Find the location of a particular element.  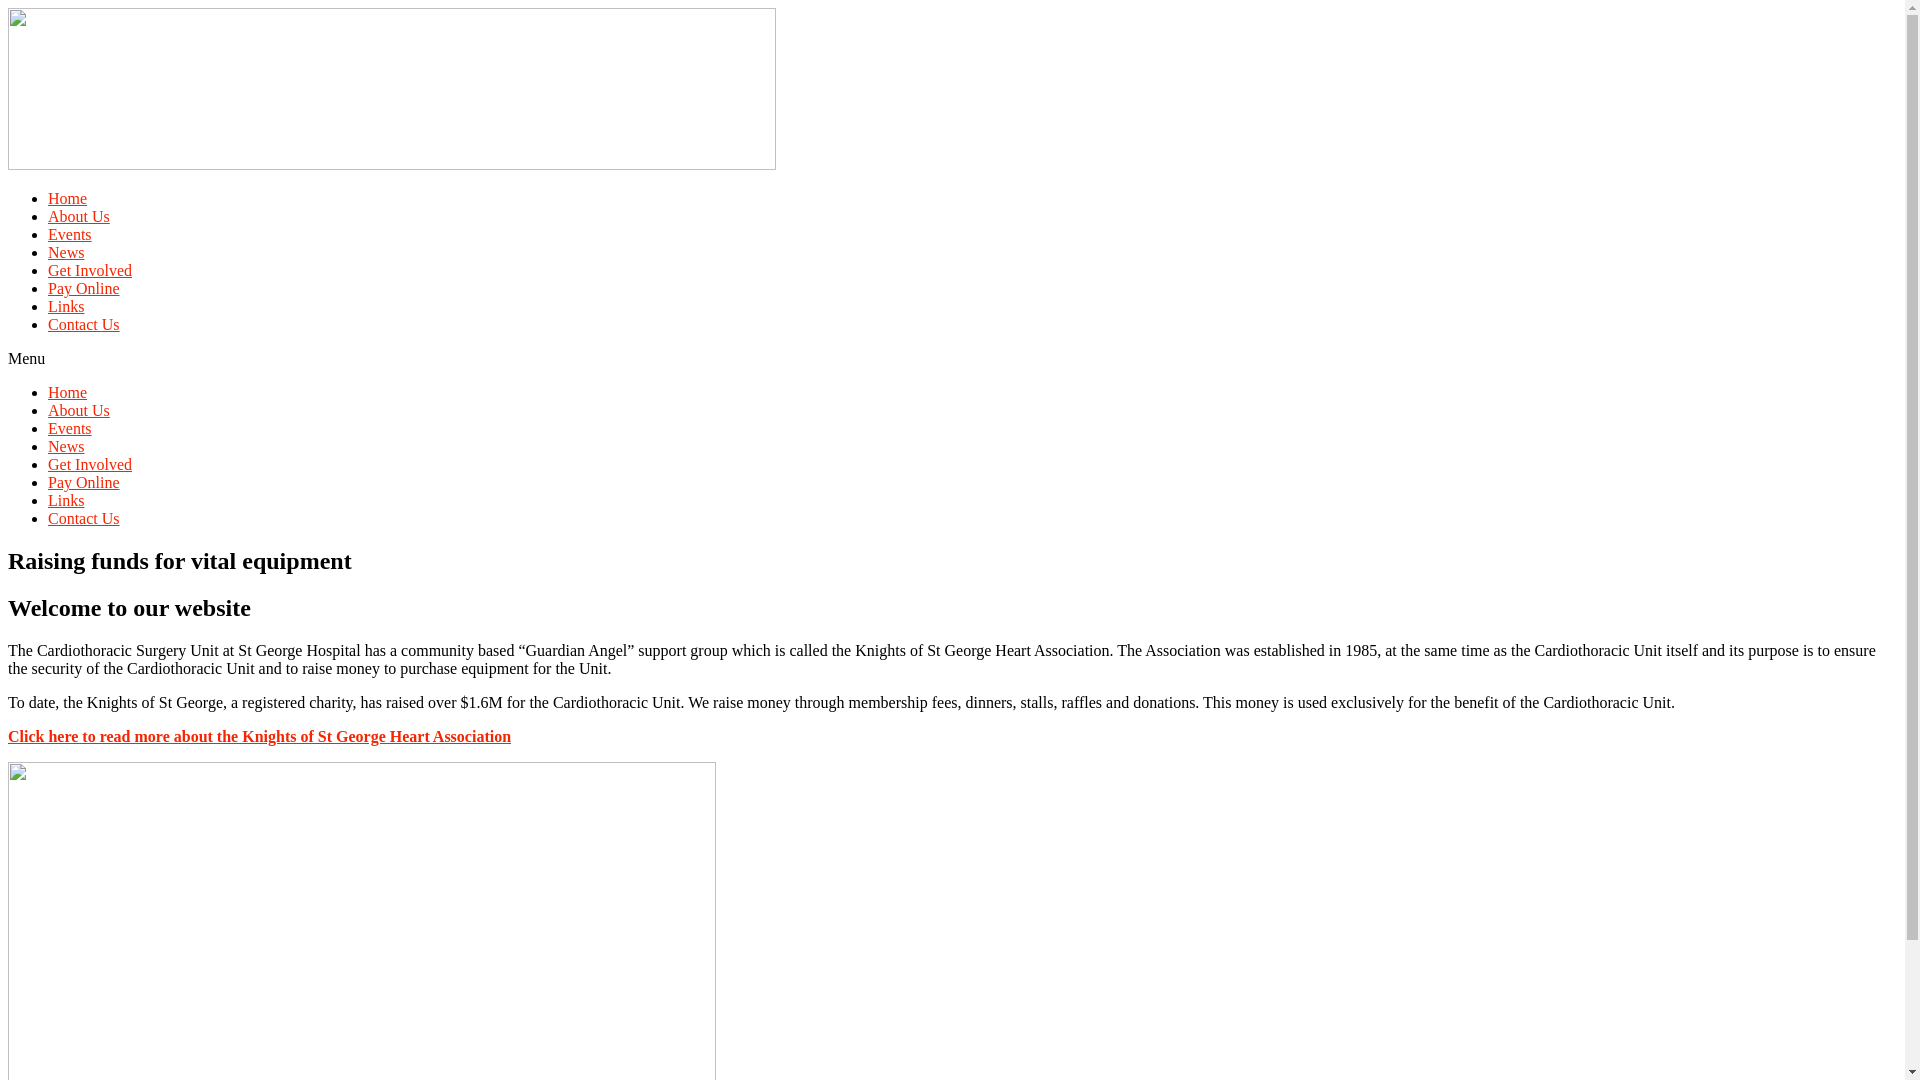

Get Involved is located at coordinates (90, 270).